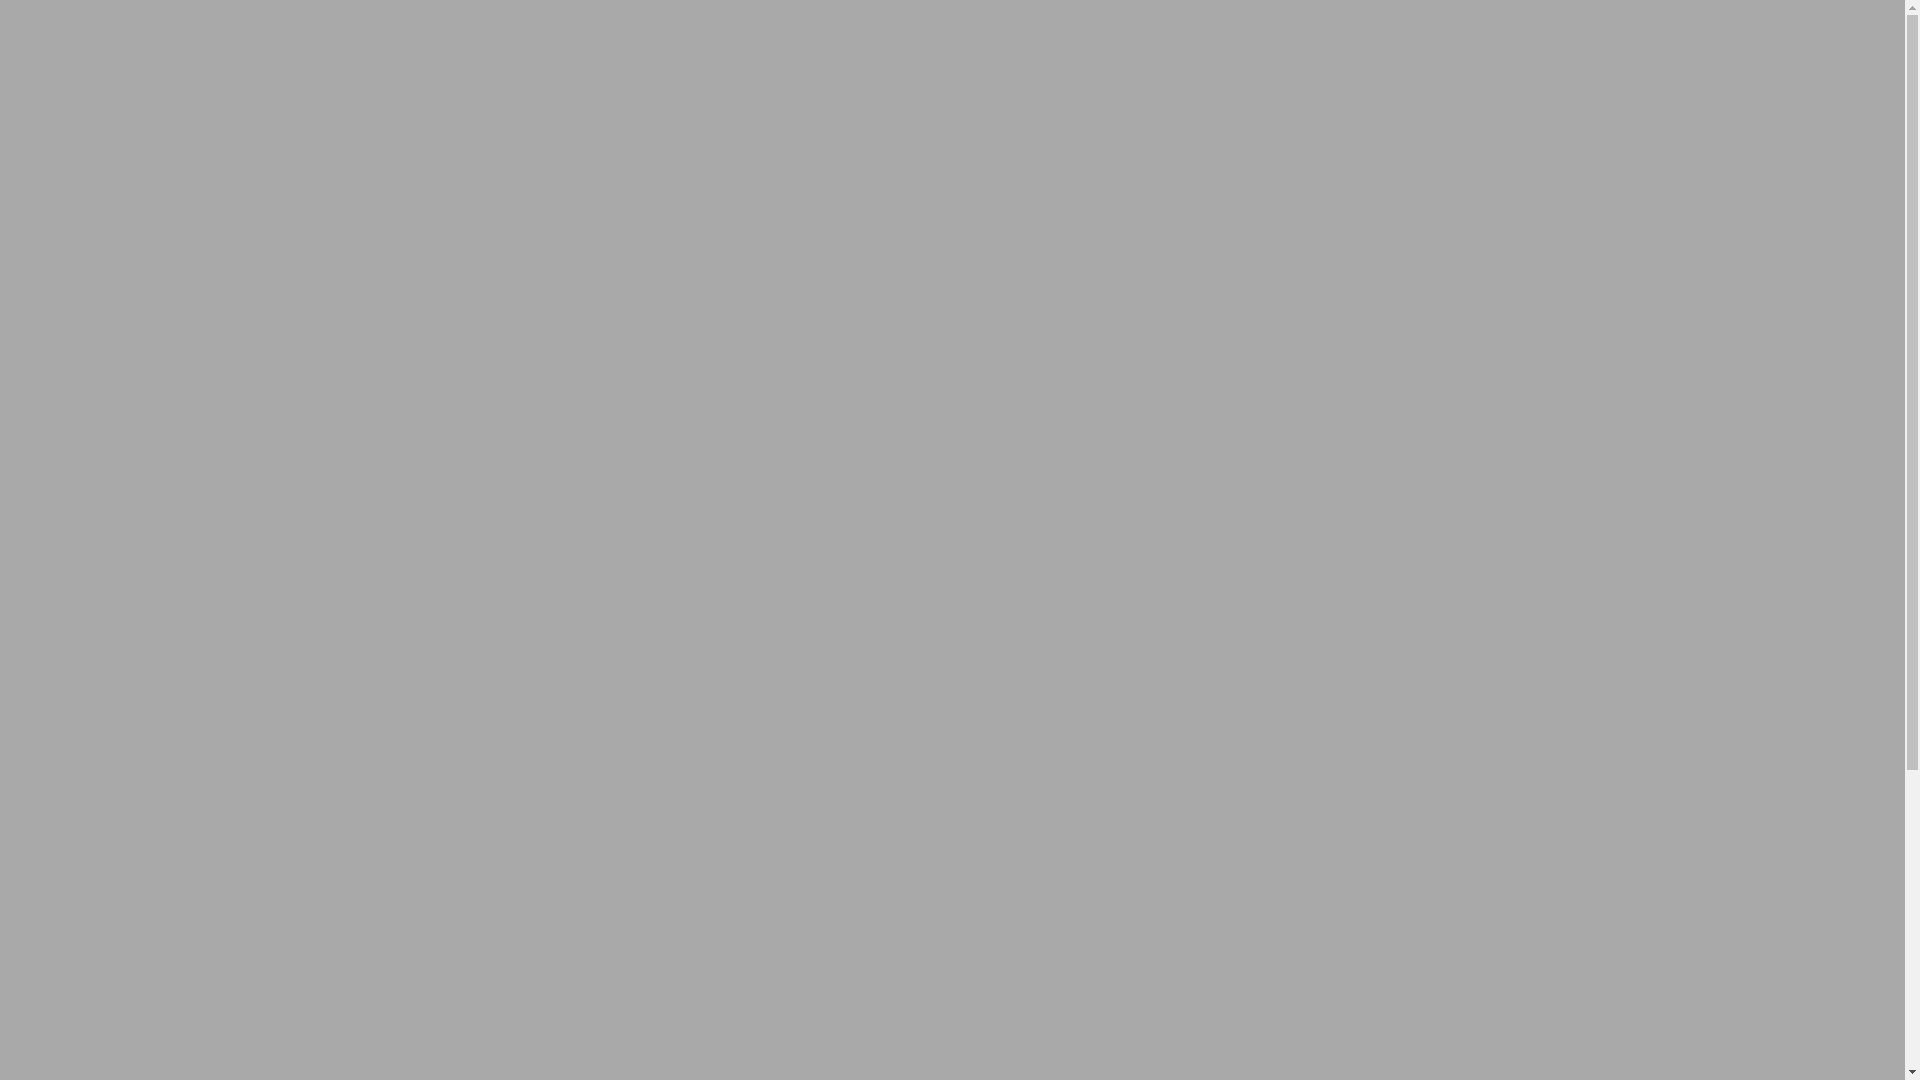 The height and width of the screenshot is (1080, 1920). Describe the element at coordinates (112, 982) in the screenshot. I see `Mutation/Neumitglied` at that location.